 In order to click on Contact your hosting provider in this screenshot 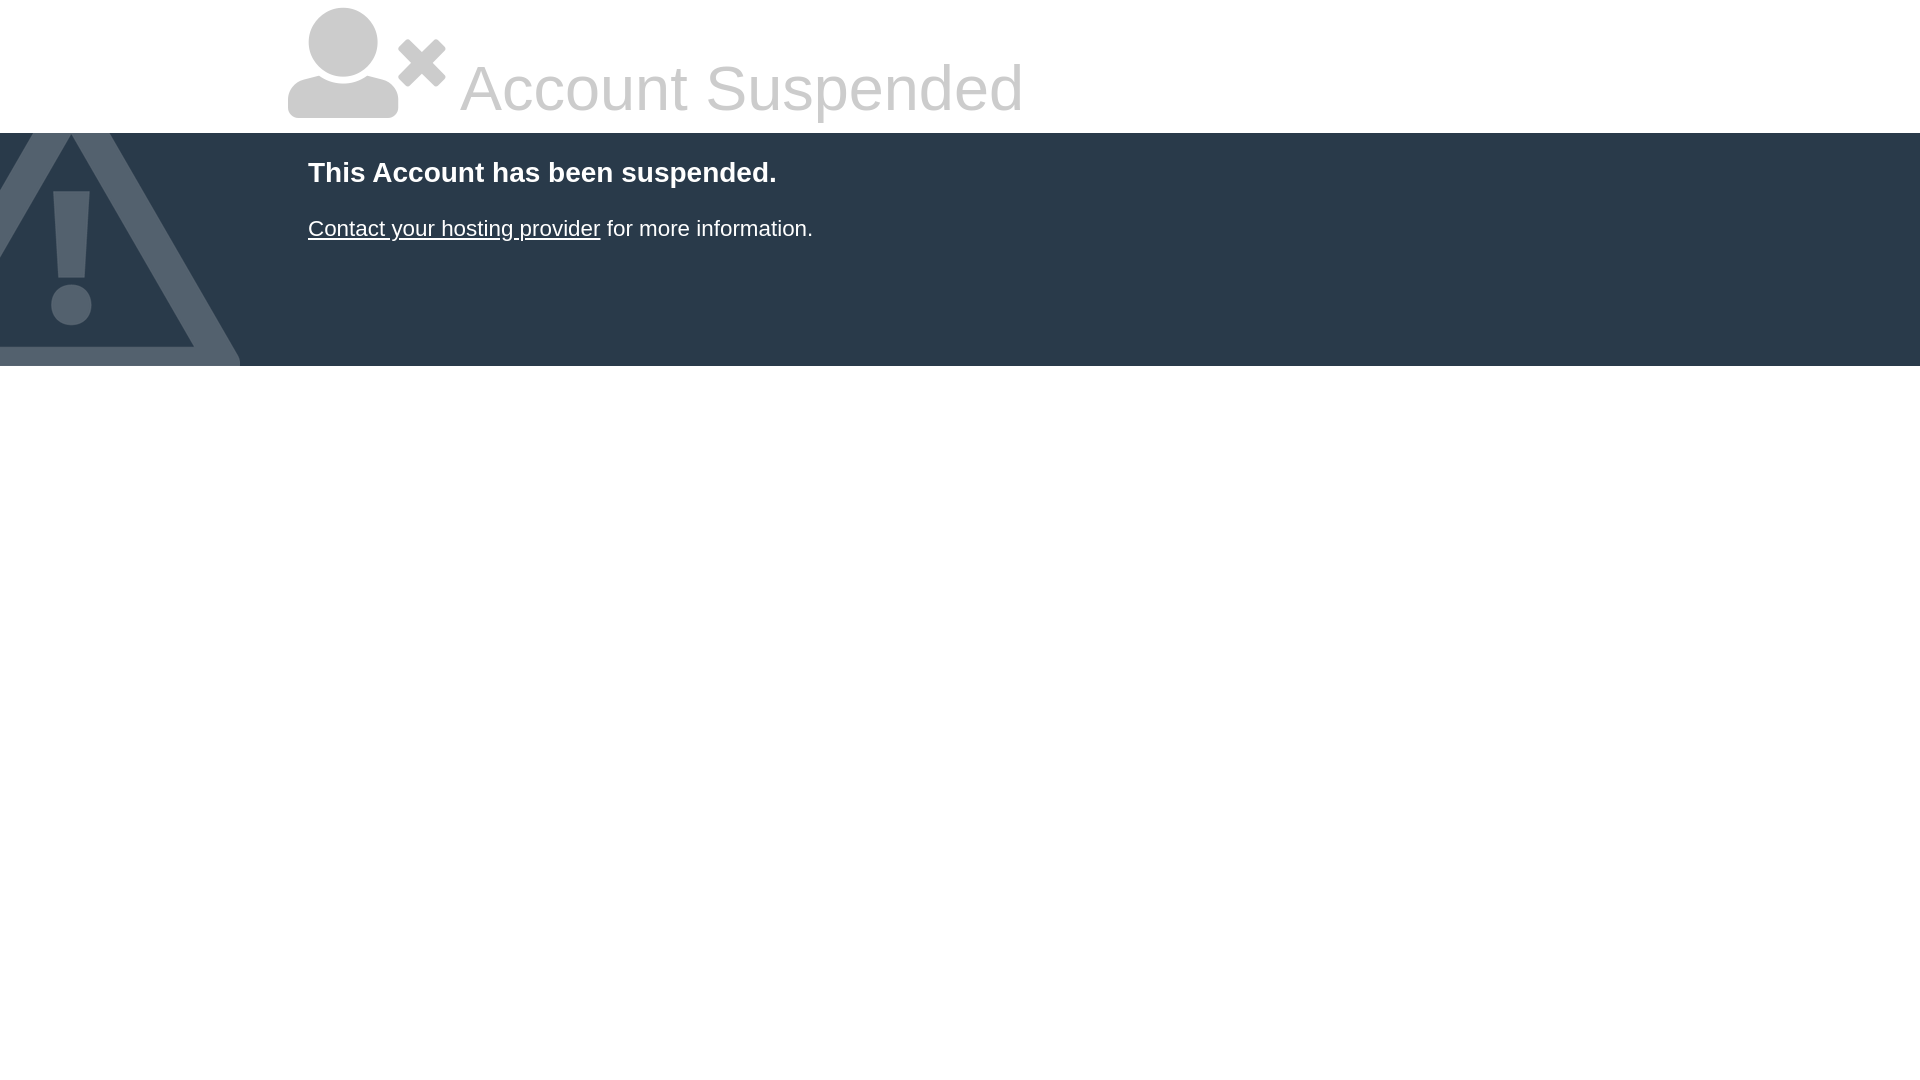, I will do `click(454, 228)`.